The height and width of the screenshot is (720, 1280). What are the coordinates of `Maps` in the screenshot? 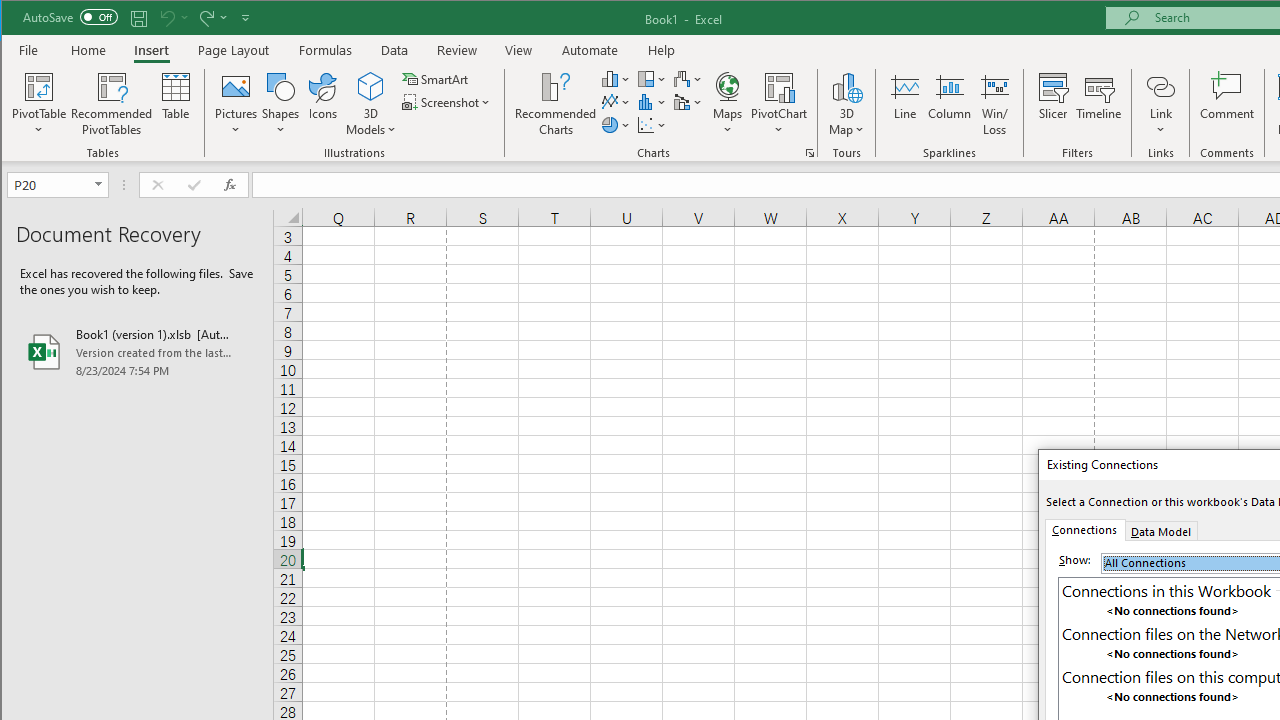 It's located at (727, 104).